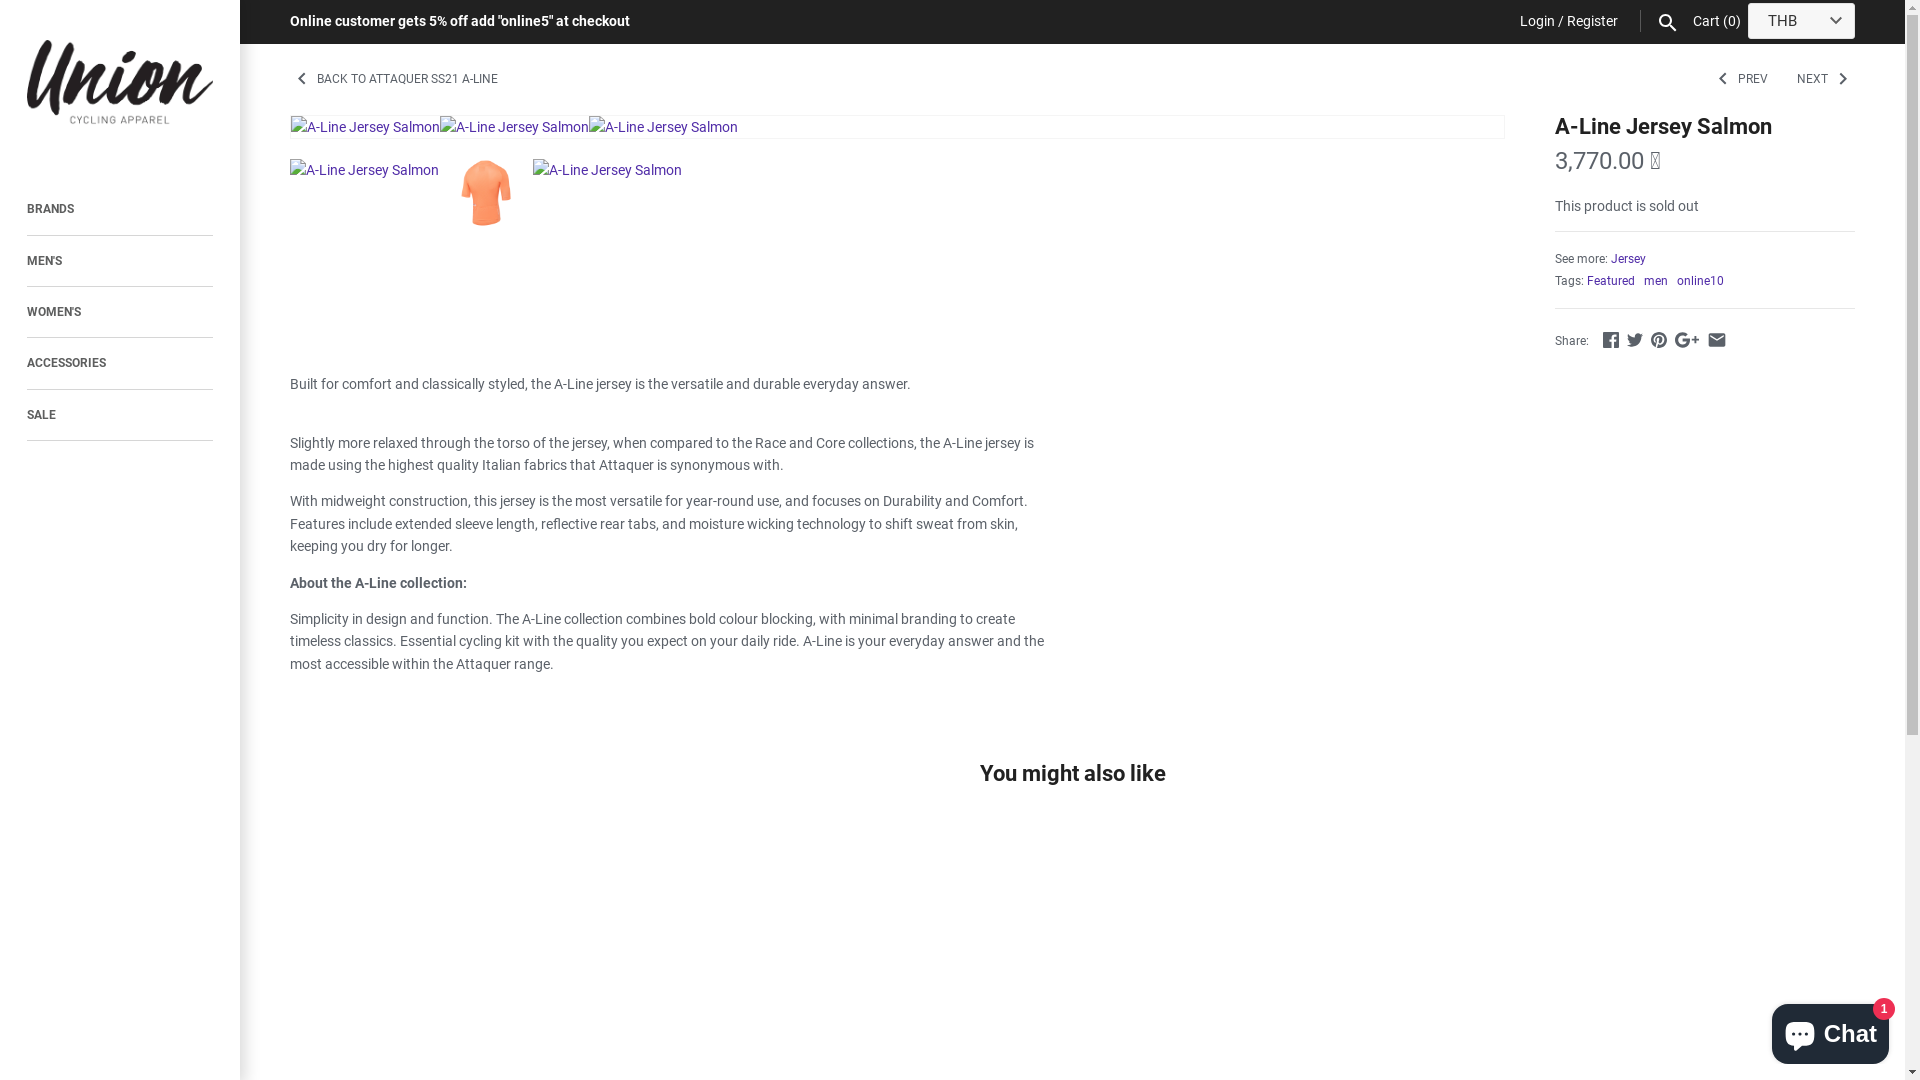  I want to click on Pinterest, so click(1659, 340).